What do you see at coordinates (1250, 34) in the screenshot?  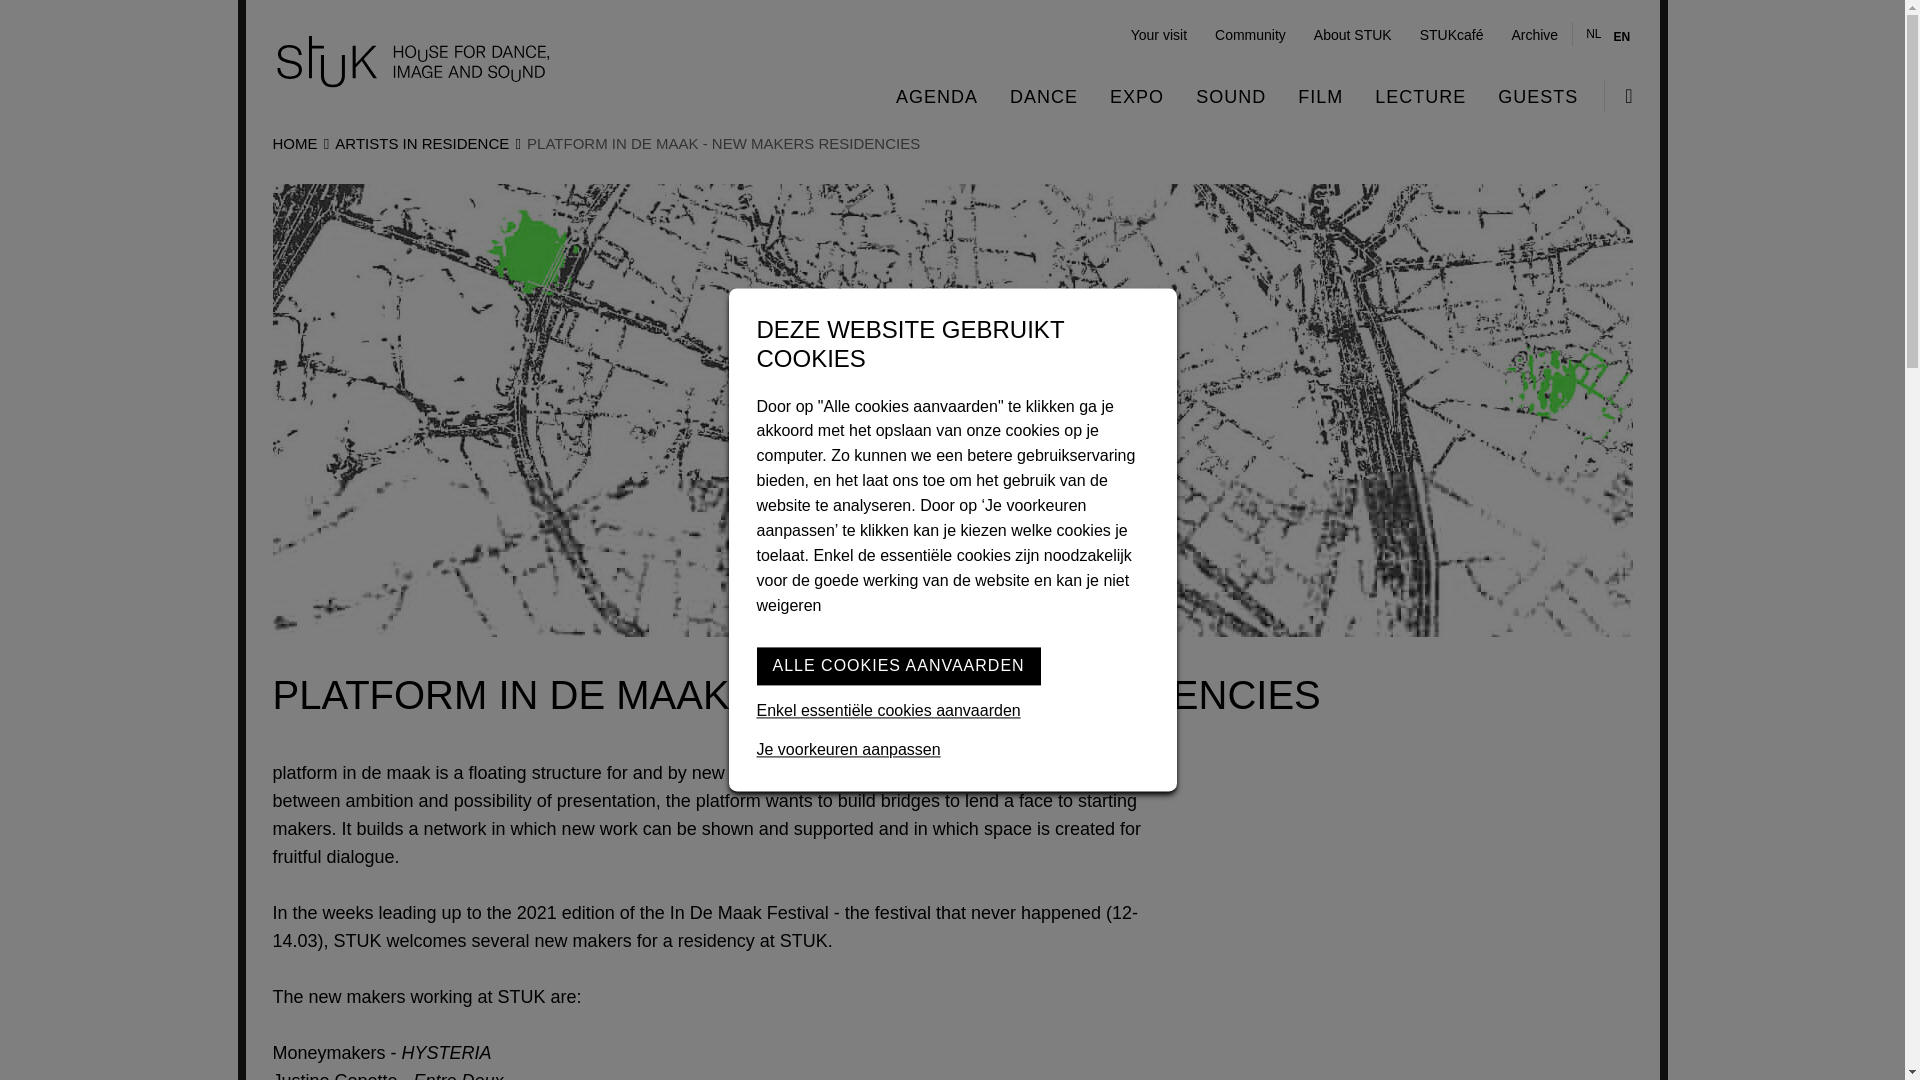 I see `Community` at bounding box center [1250, 34].